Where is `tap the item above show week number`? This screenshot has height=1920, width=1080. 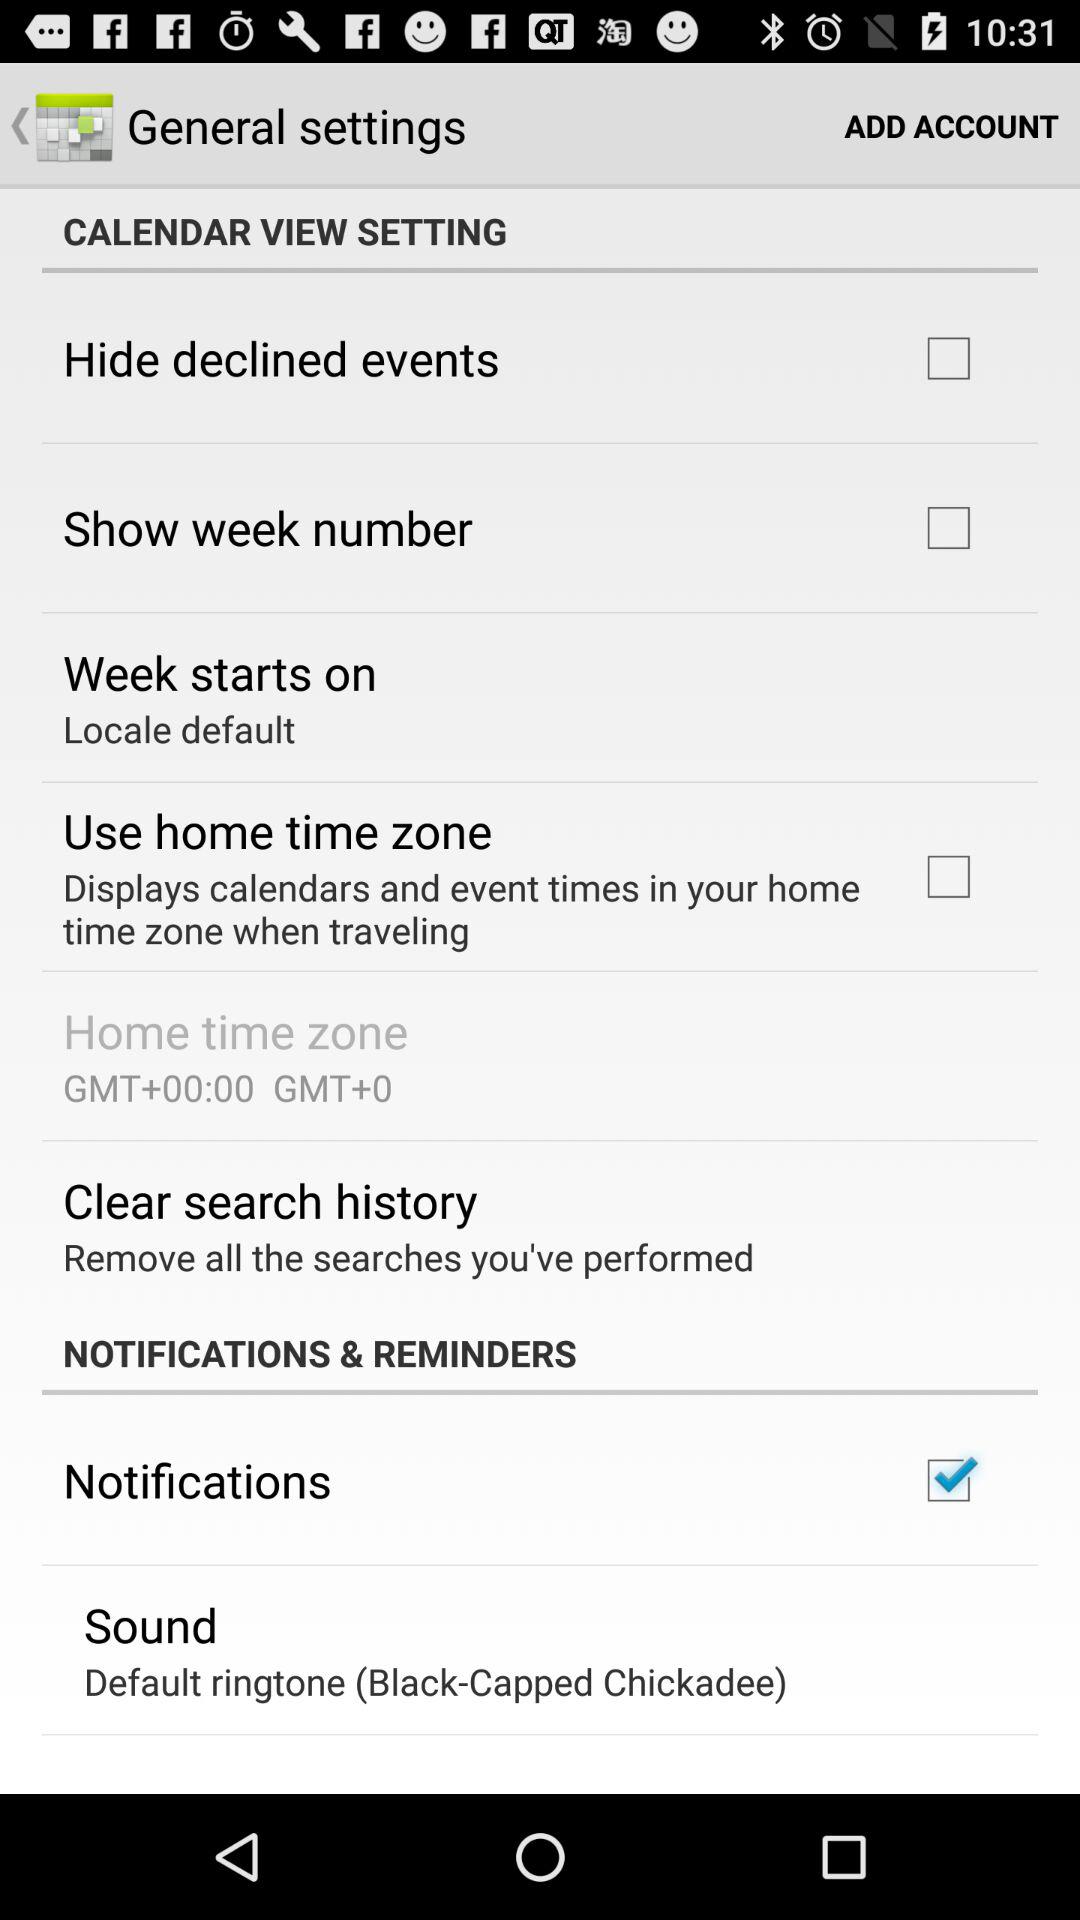
tap the item above show week number is located at coordinates (281, 358).